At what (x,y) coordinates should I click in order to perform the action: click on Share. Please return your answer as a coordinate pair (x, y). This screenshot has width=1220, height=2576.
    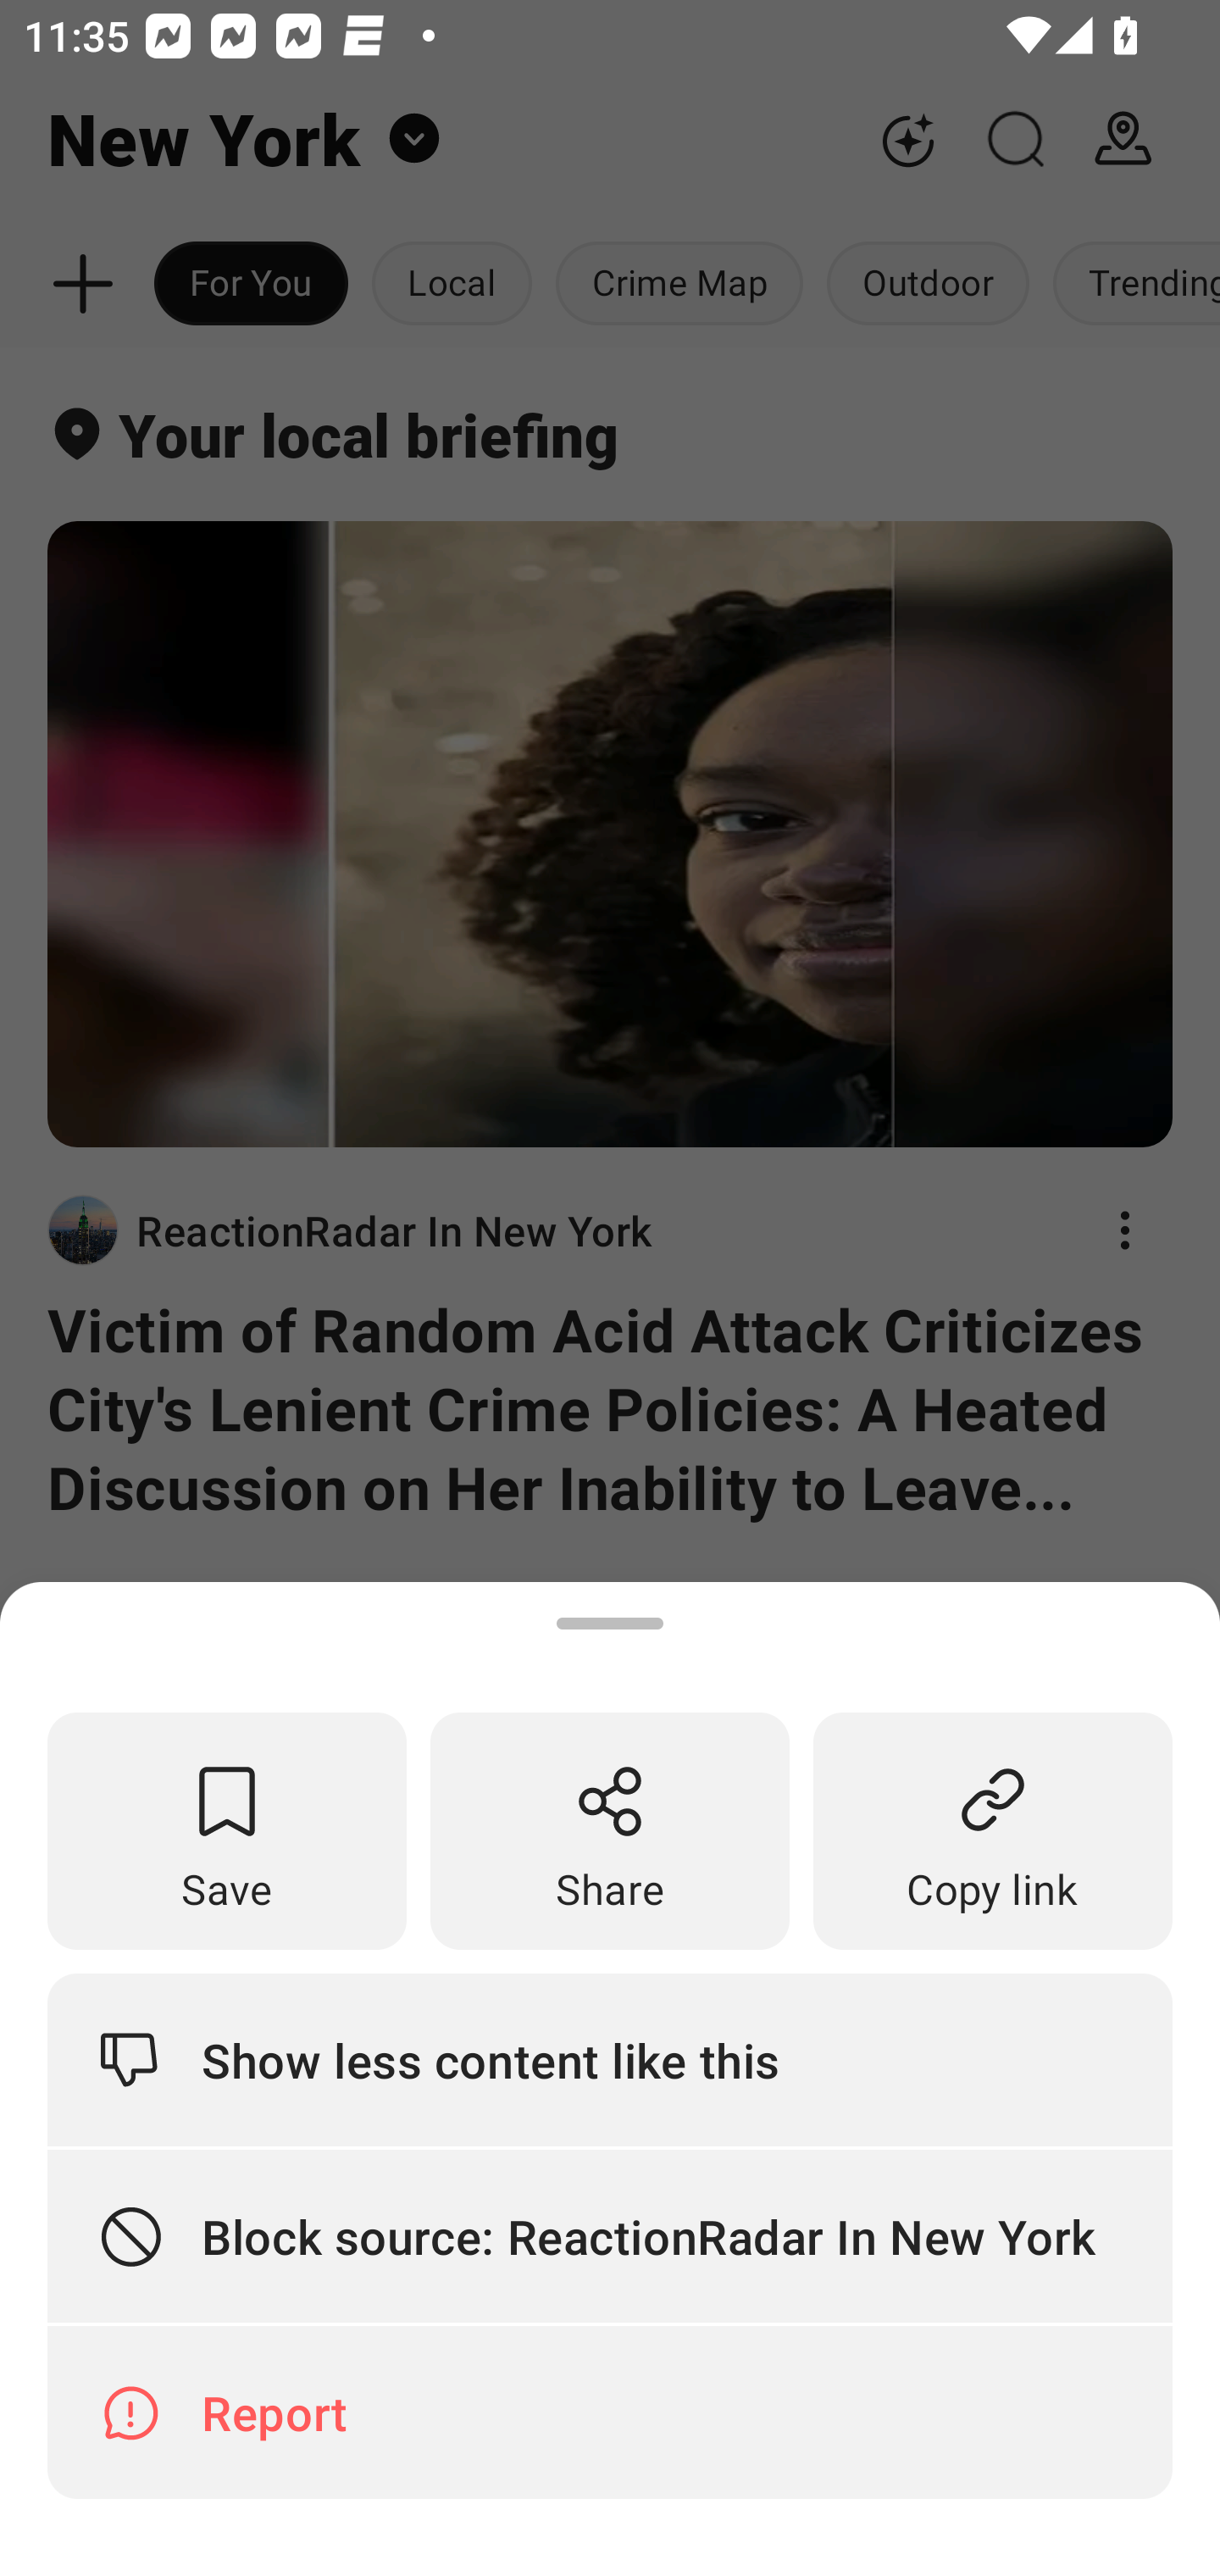
    Looking at the image, I should click on (610, 1831).